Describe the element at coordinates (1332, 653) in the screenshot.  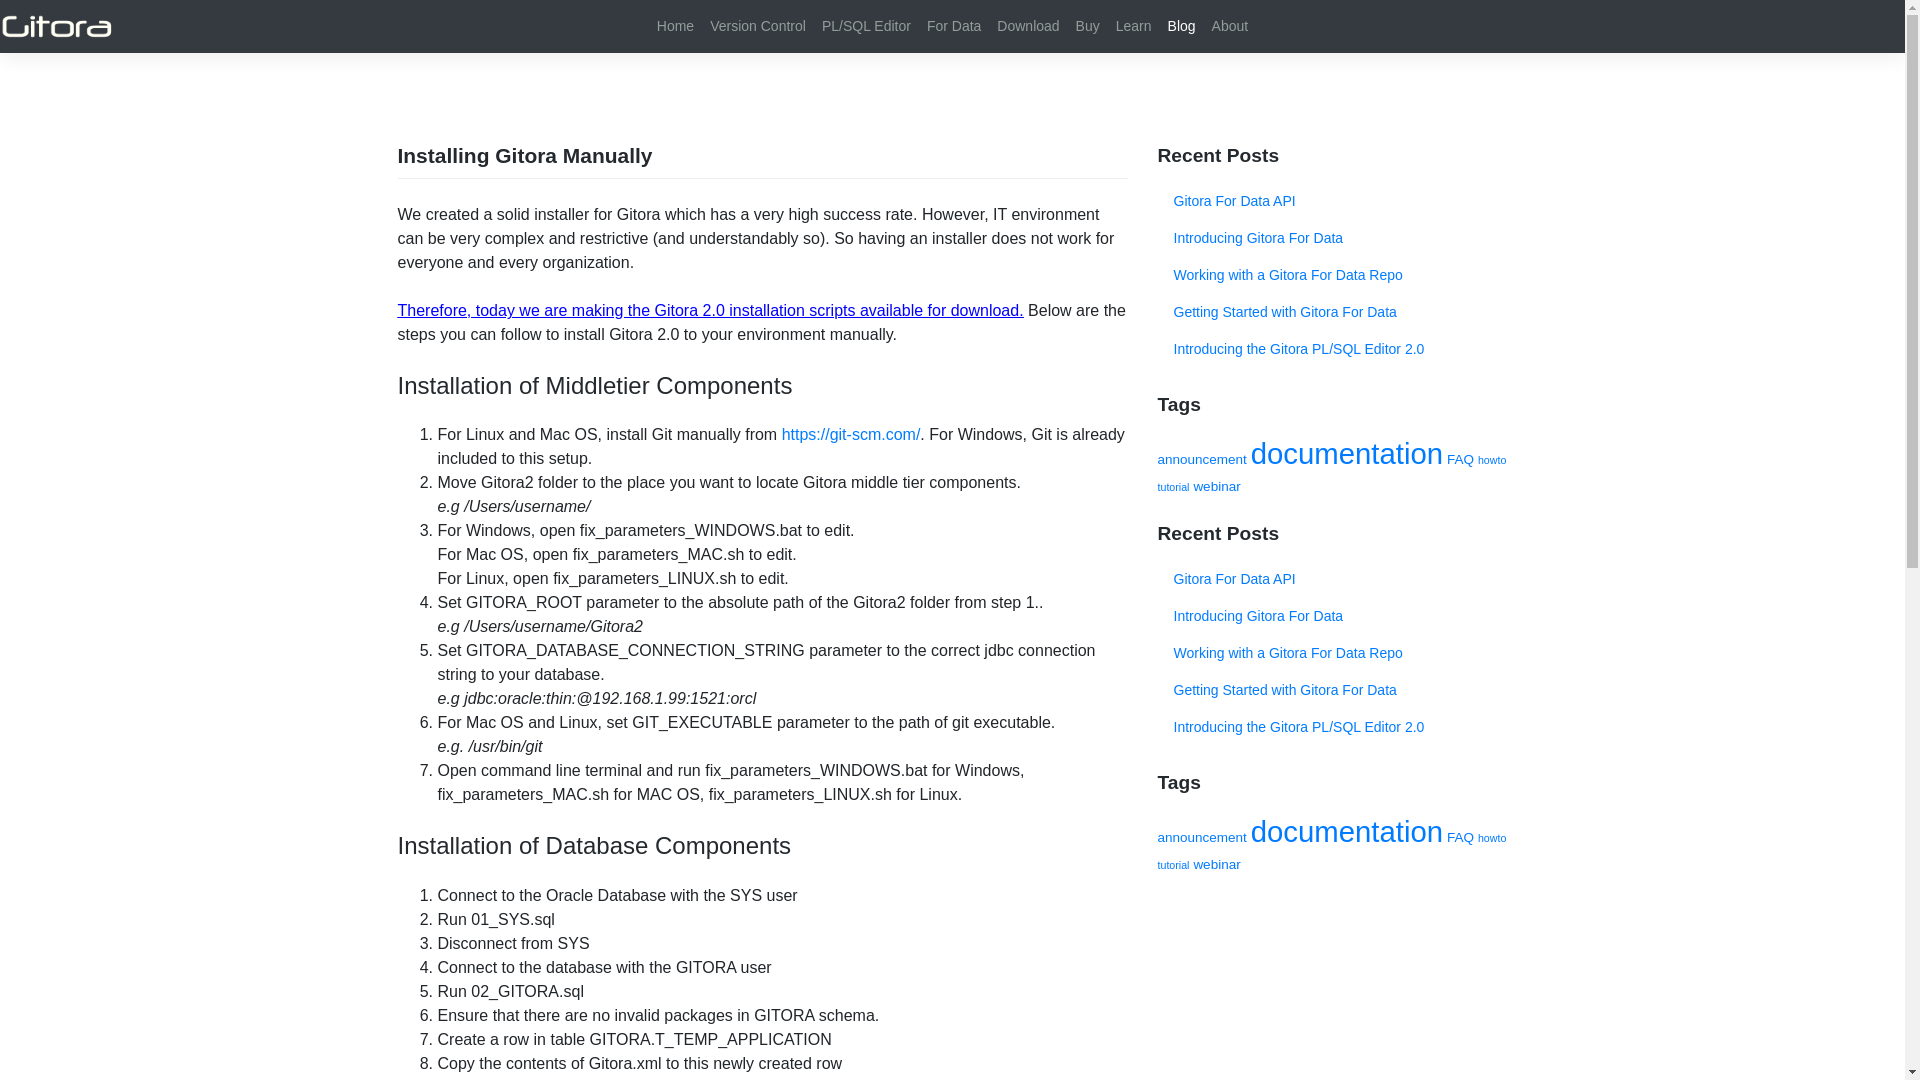
I see `Working with a Gitora For Data Repo` at that location.